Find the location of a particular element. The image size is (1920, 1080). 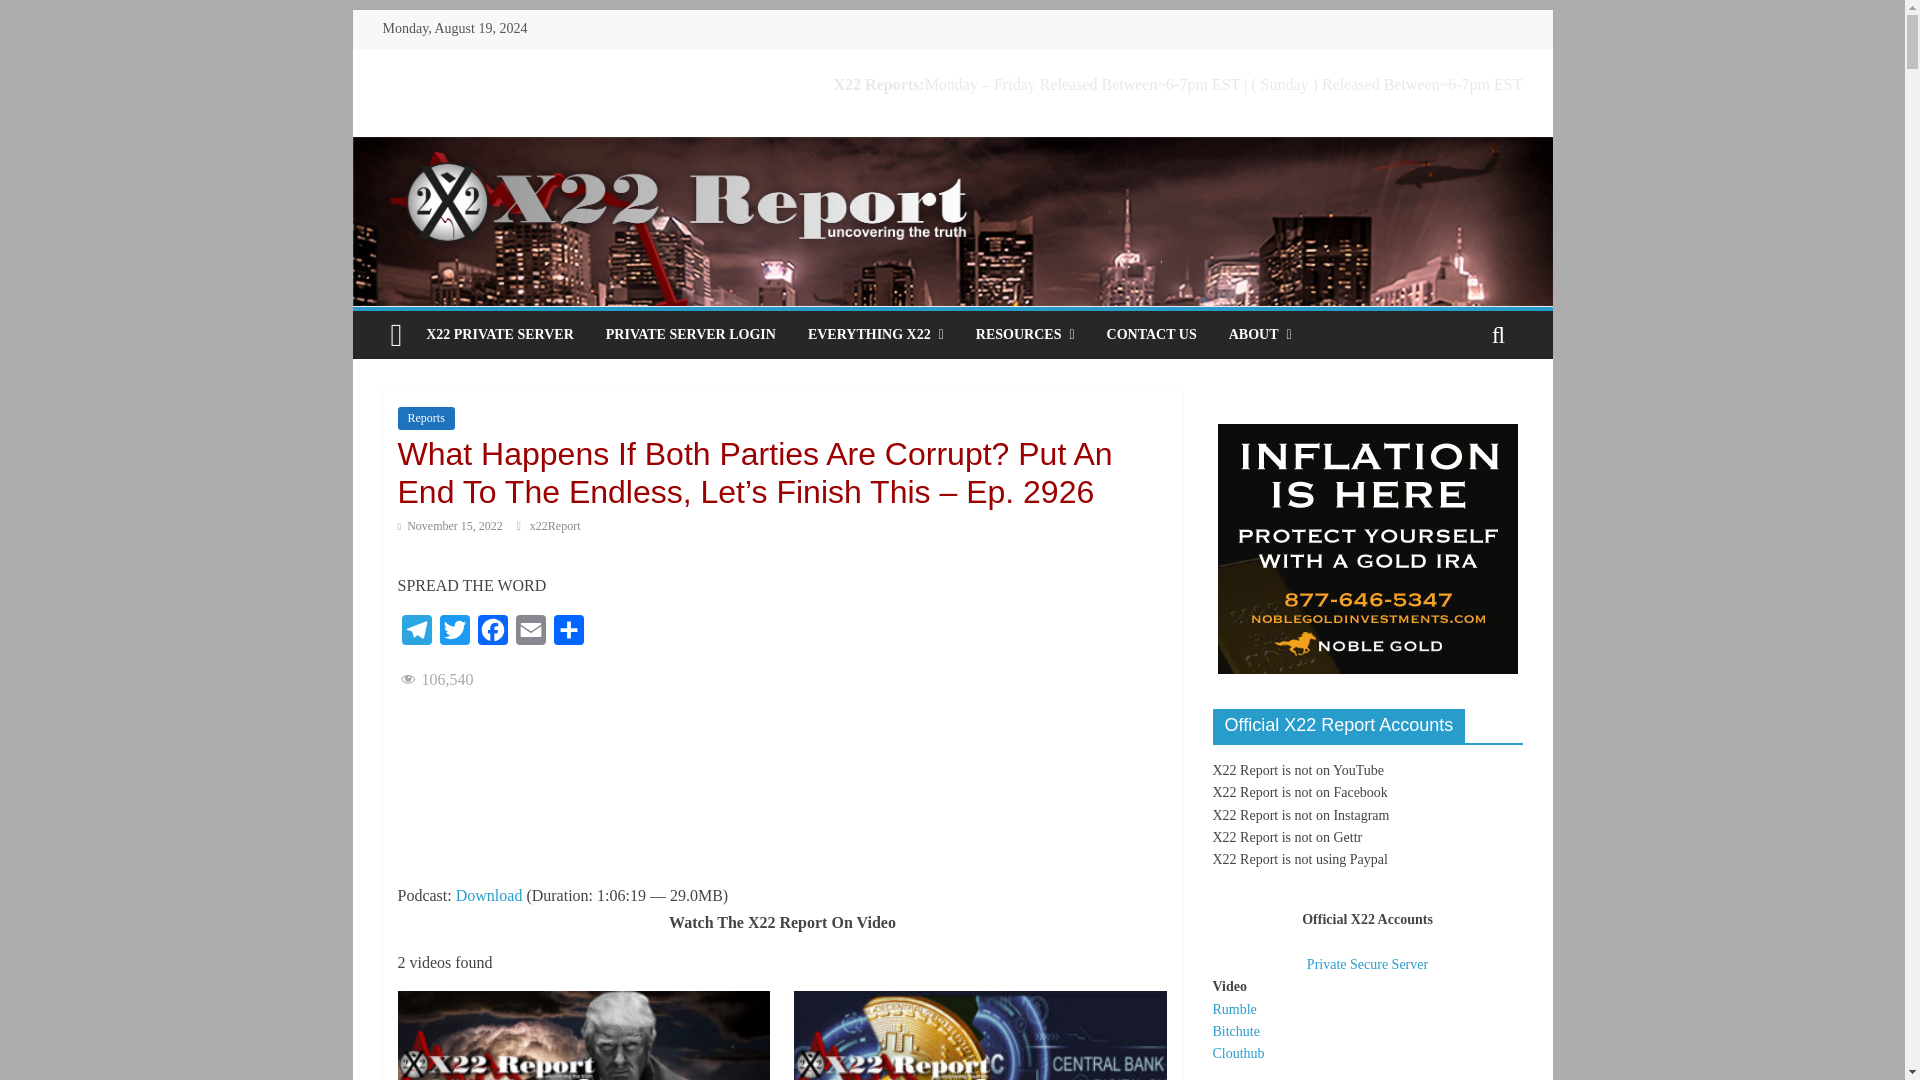

Share is located at coordinates (568, 634).